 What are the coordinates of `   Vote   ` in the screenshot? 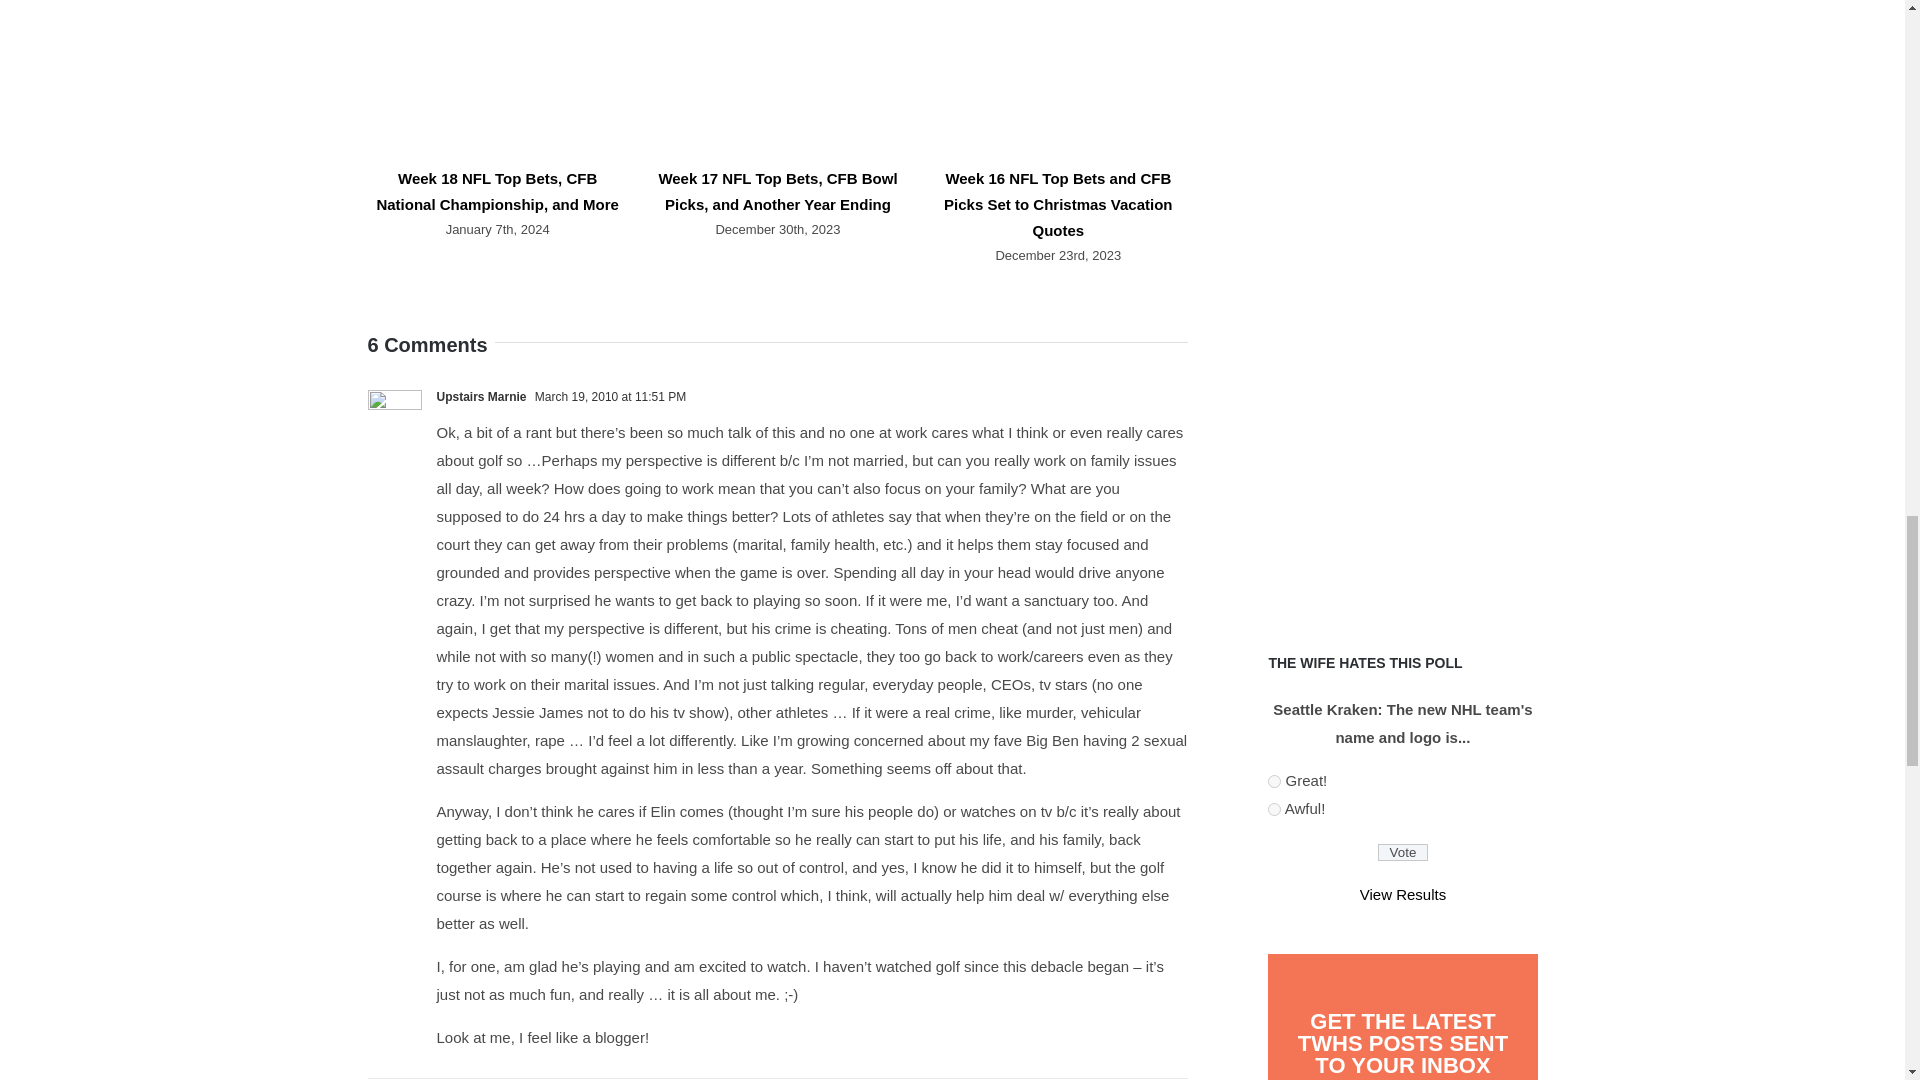 It's located at (1403, 852).